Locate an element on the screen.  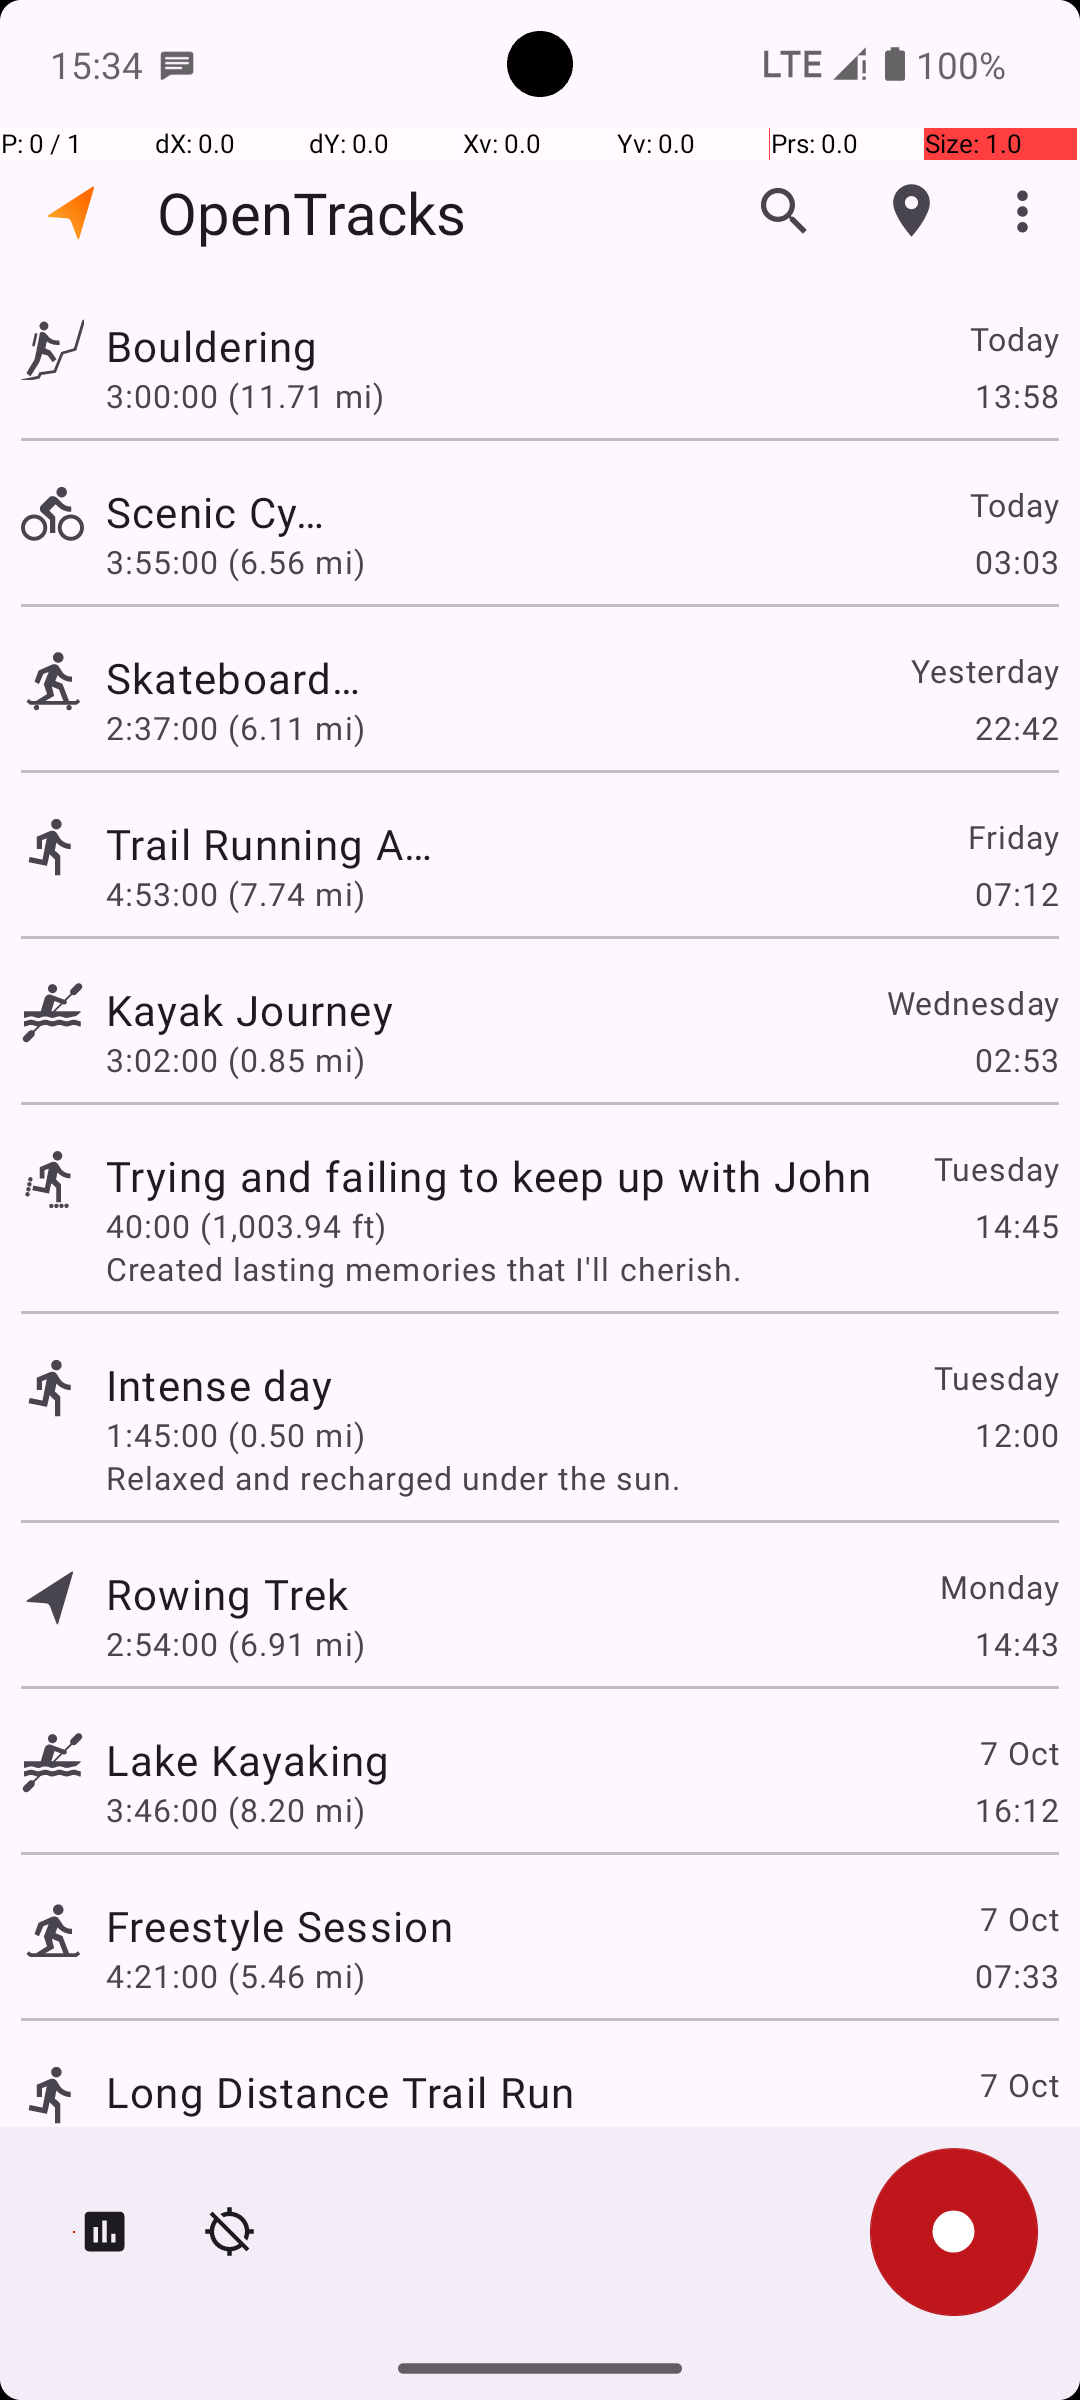
Rowing Trek is located at coordinates (227, 1594).